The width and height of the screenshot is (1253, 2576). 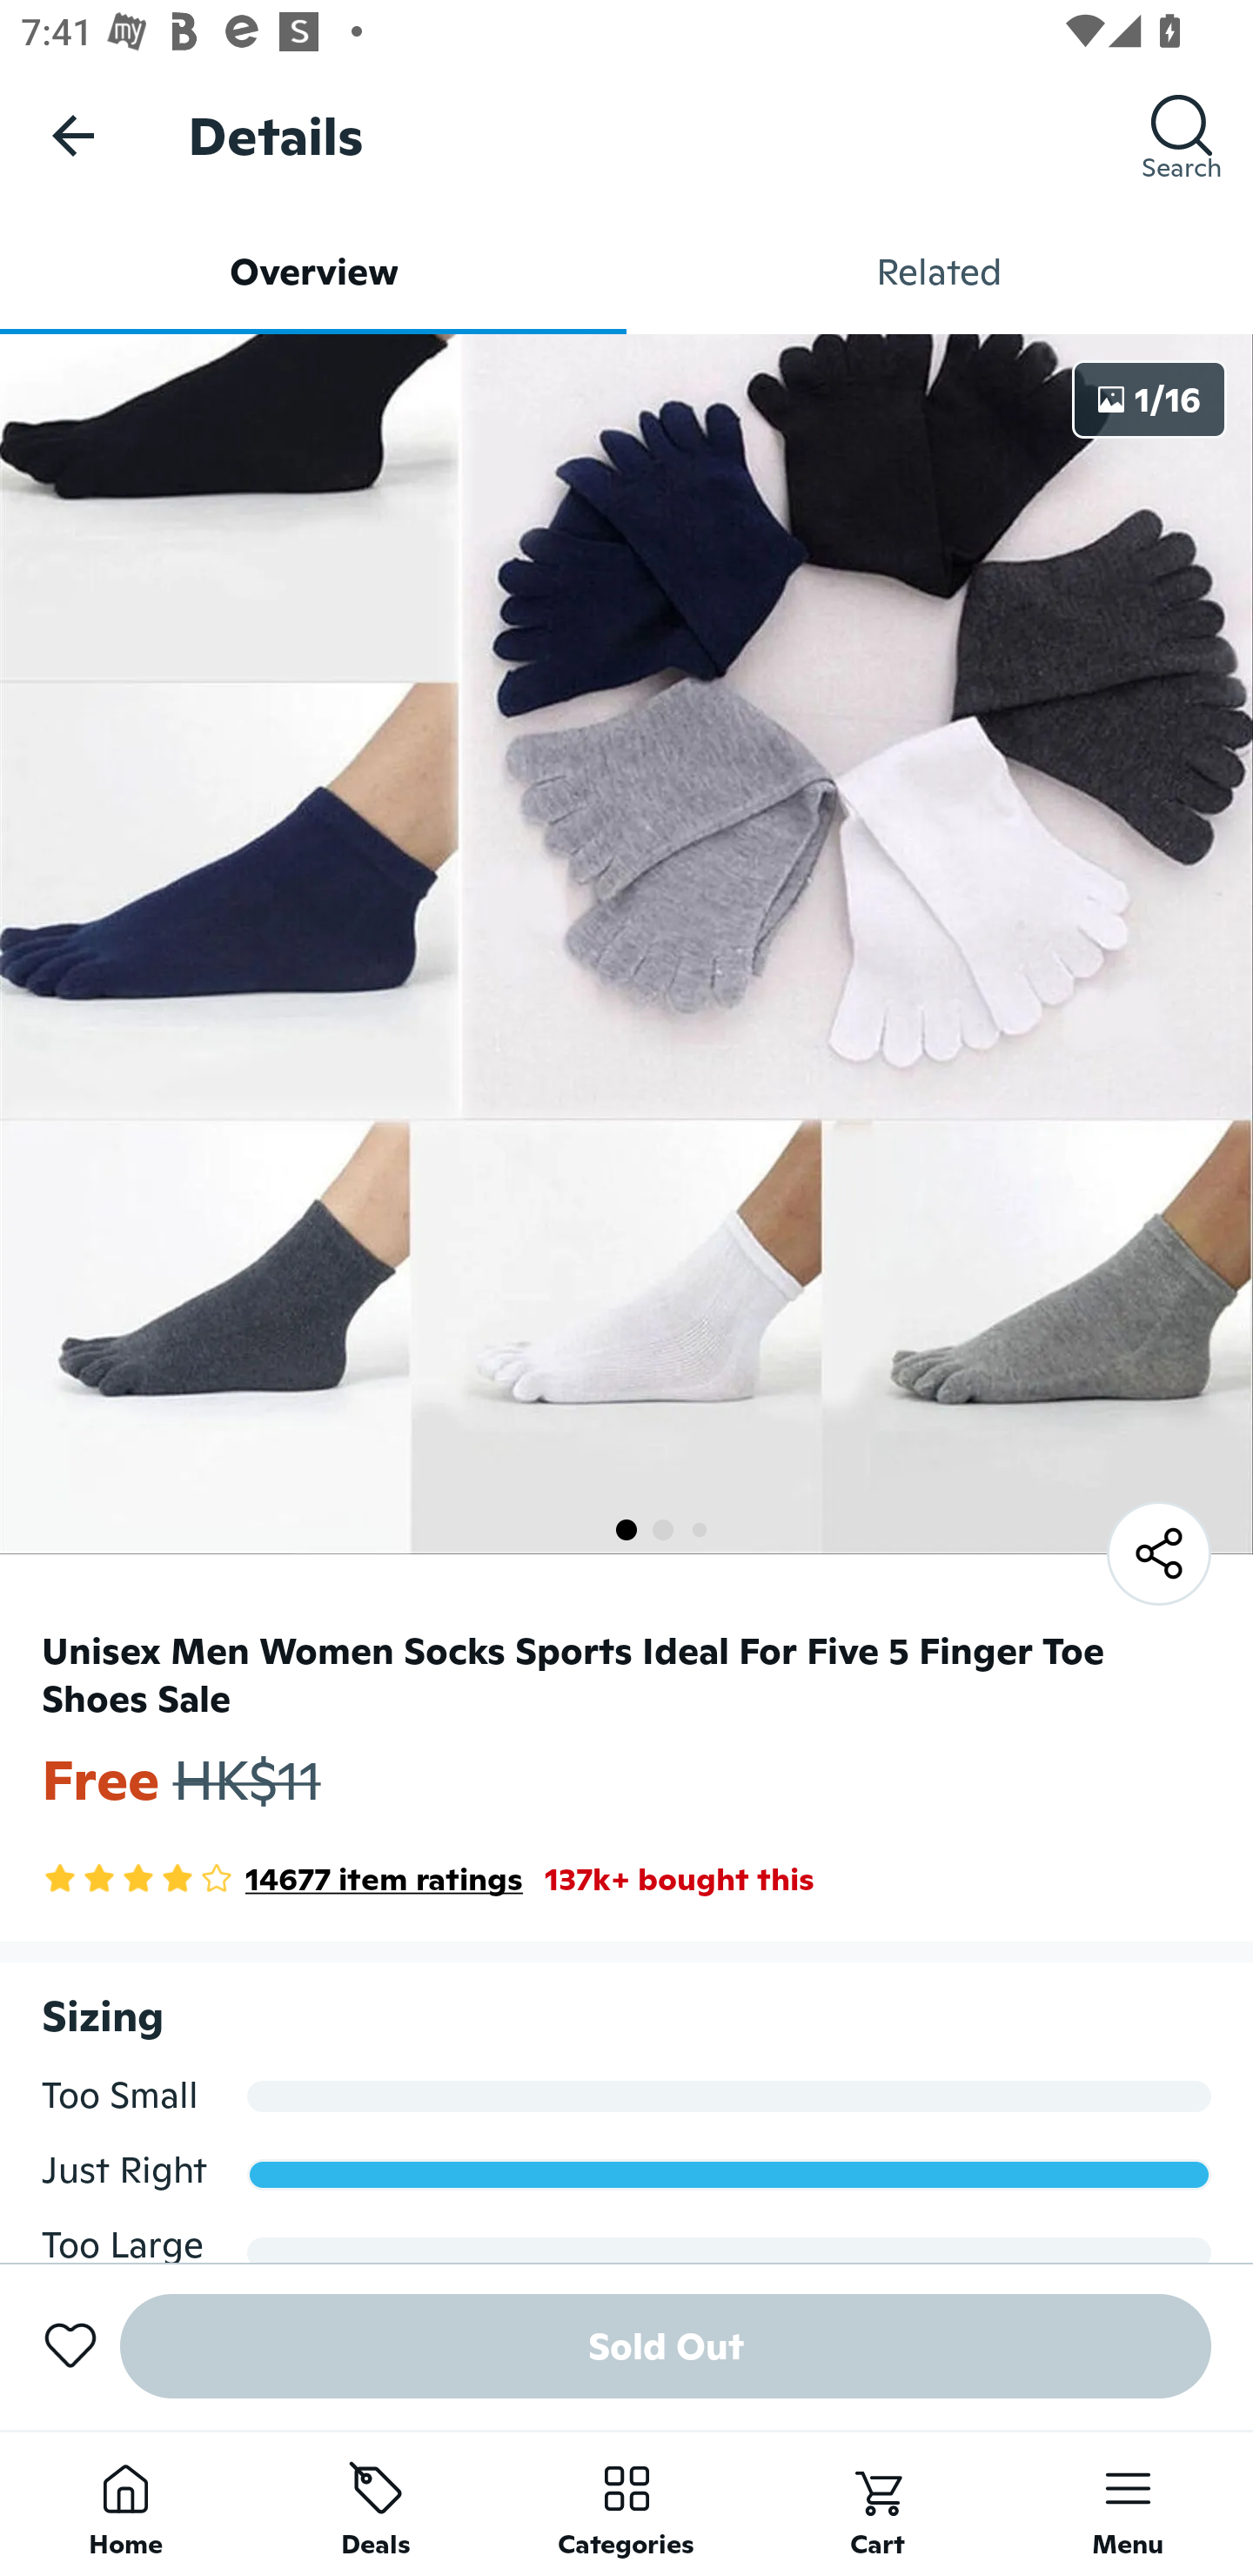 What do you see at coordinates (1128, 2503) in the screenshot?
I see `Menu` at bounding box center [1128, 2503].